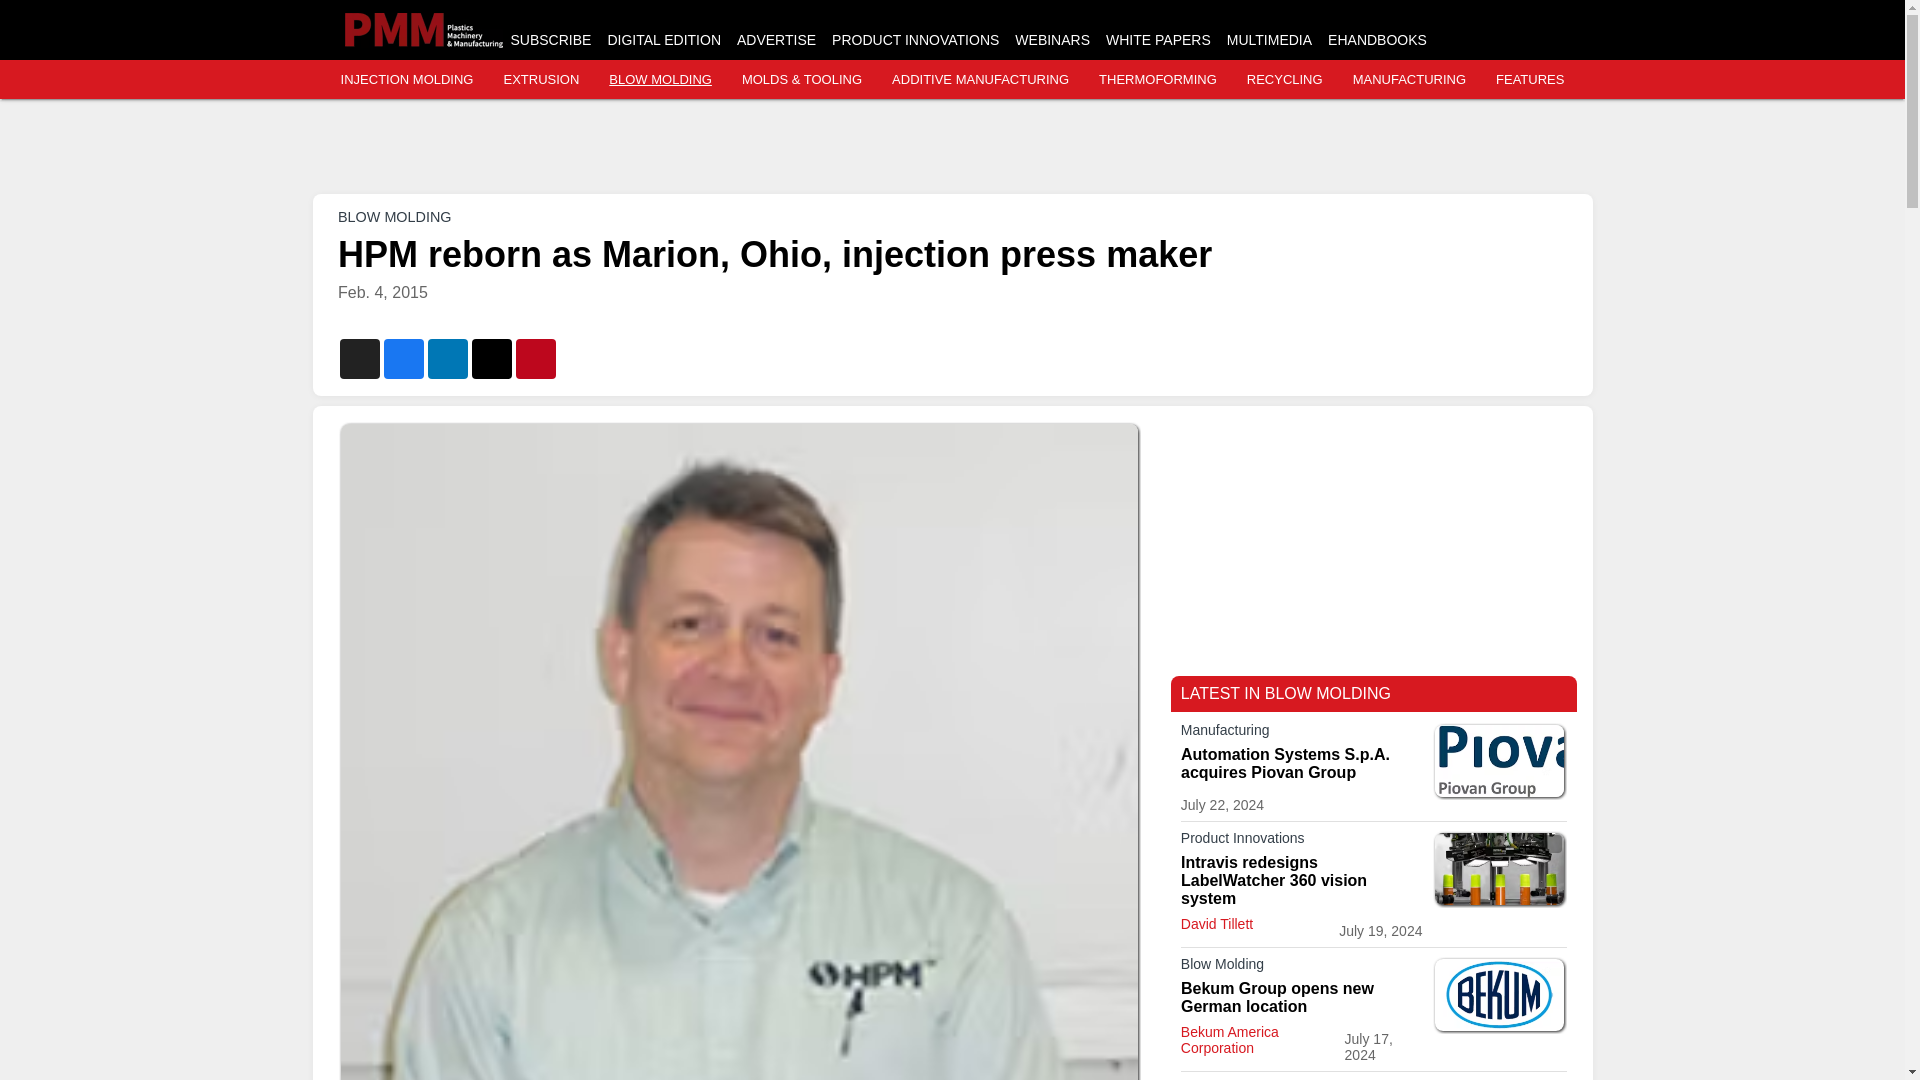 The height and width of the screenshot is (1080, 1920). I want to click on SUBSCRIBE, so click(550, 40).